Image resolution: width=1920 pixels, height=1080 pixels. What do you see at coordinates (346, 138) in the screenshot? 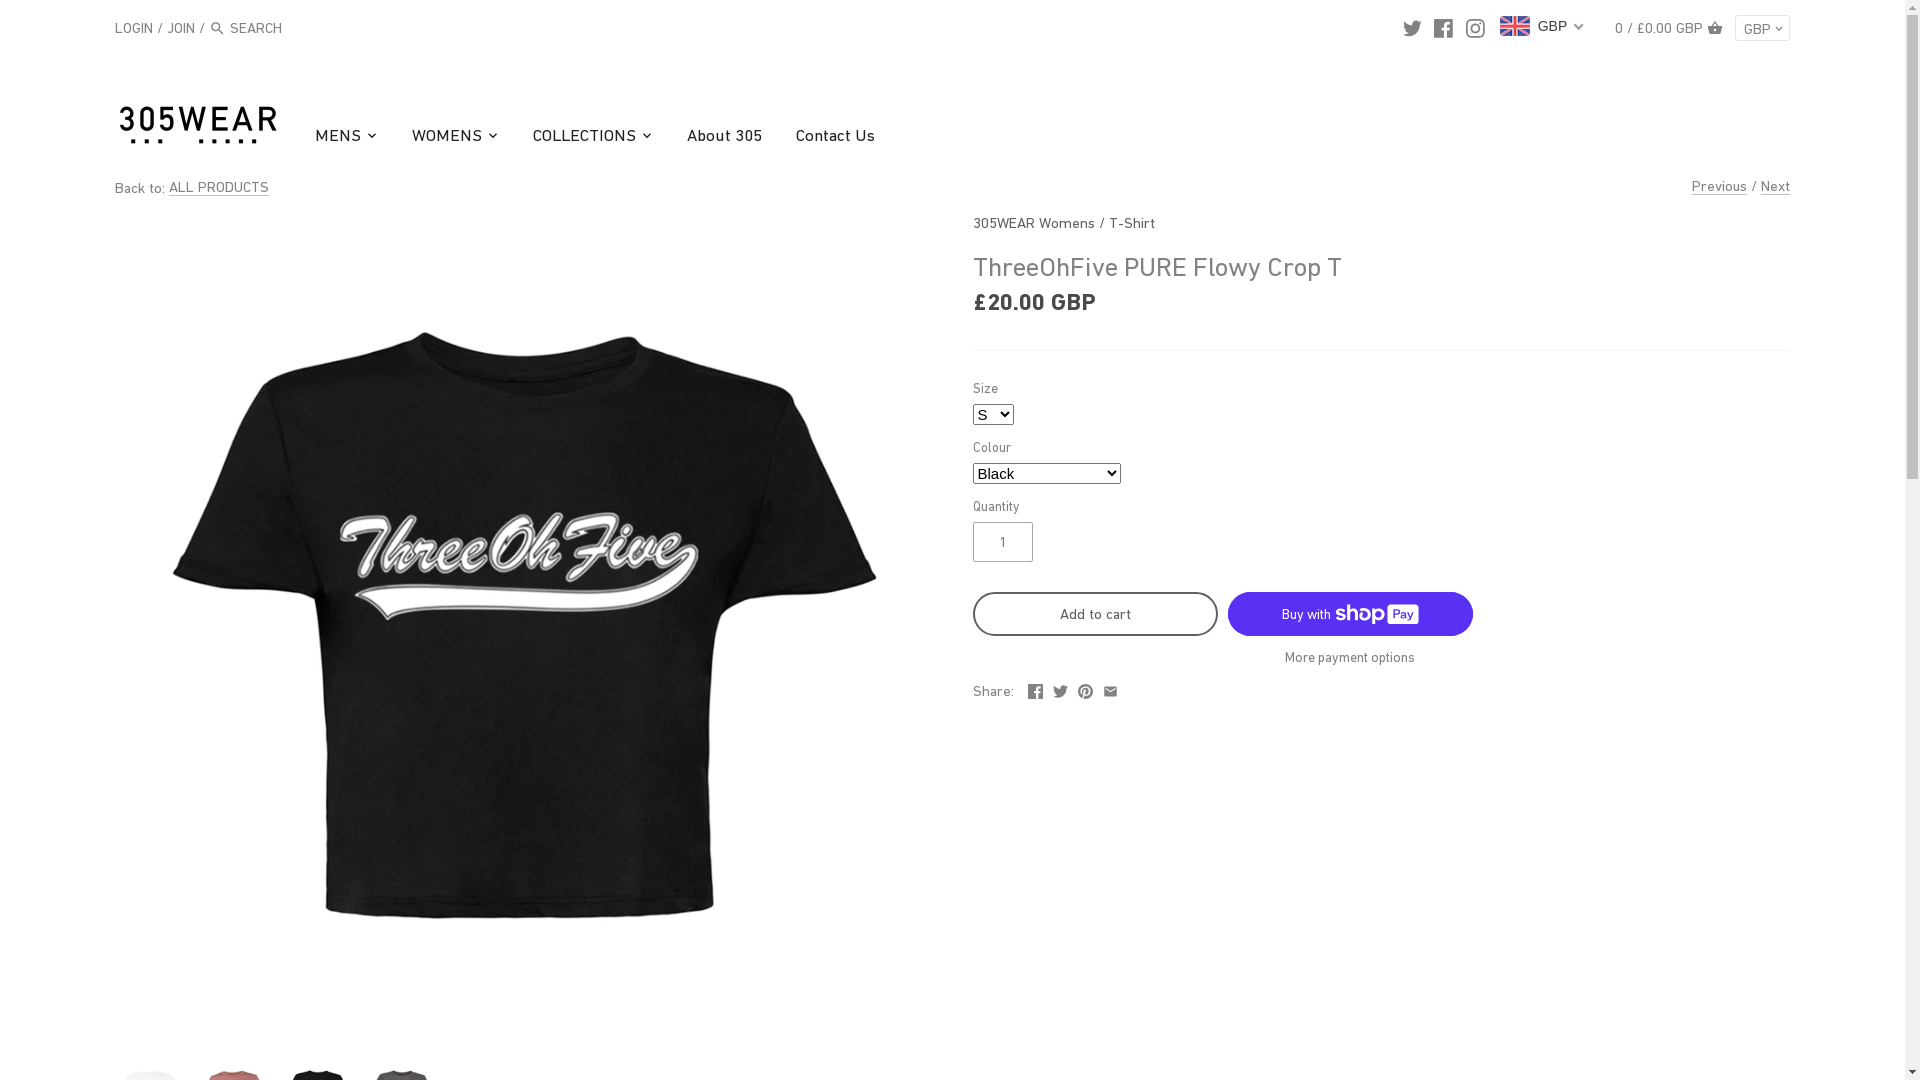
I see `MENS` at bounding box center [346, 138].